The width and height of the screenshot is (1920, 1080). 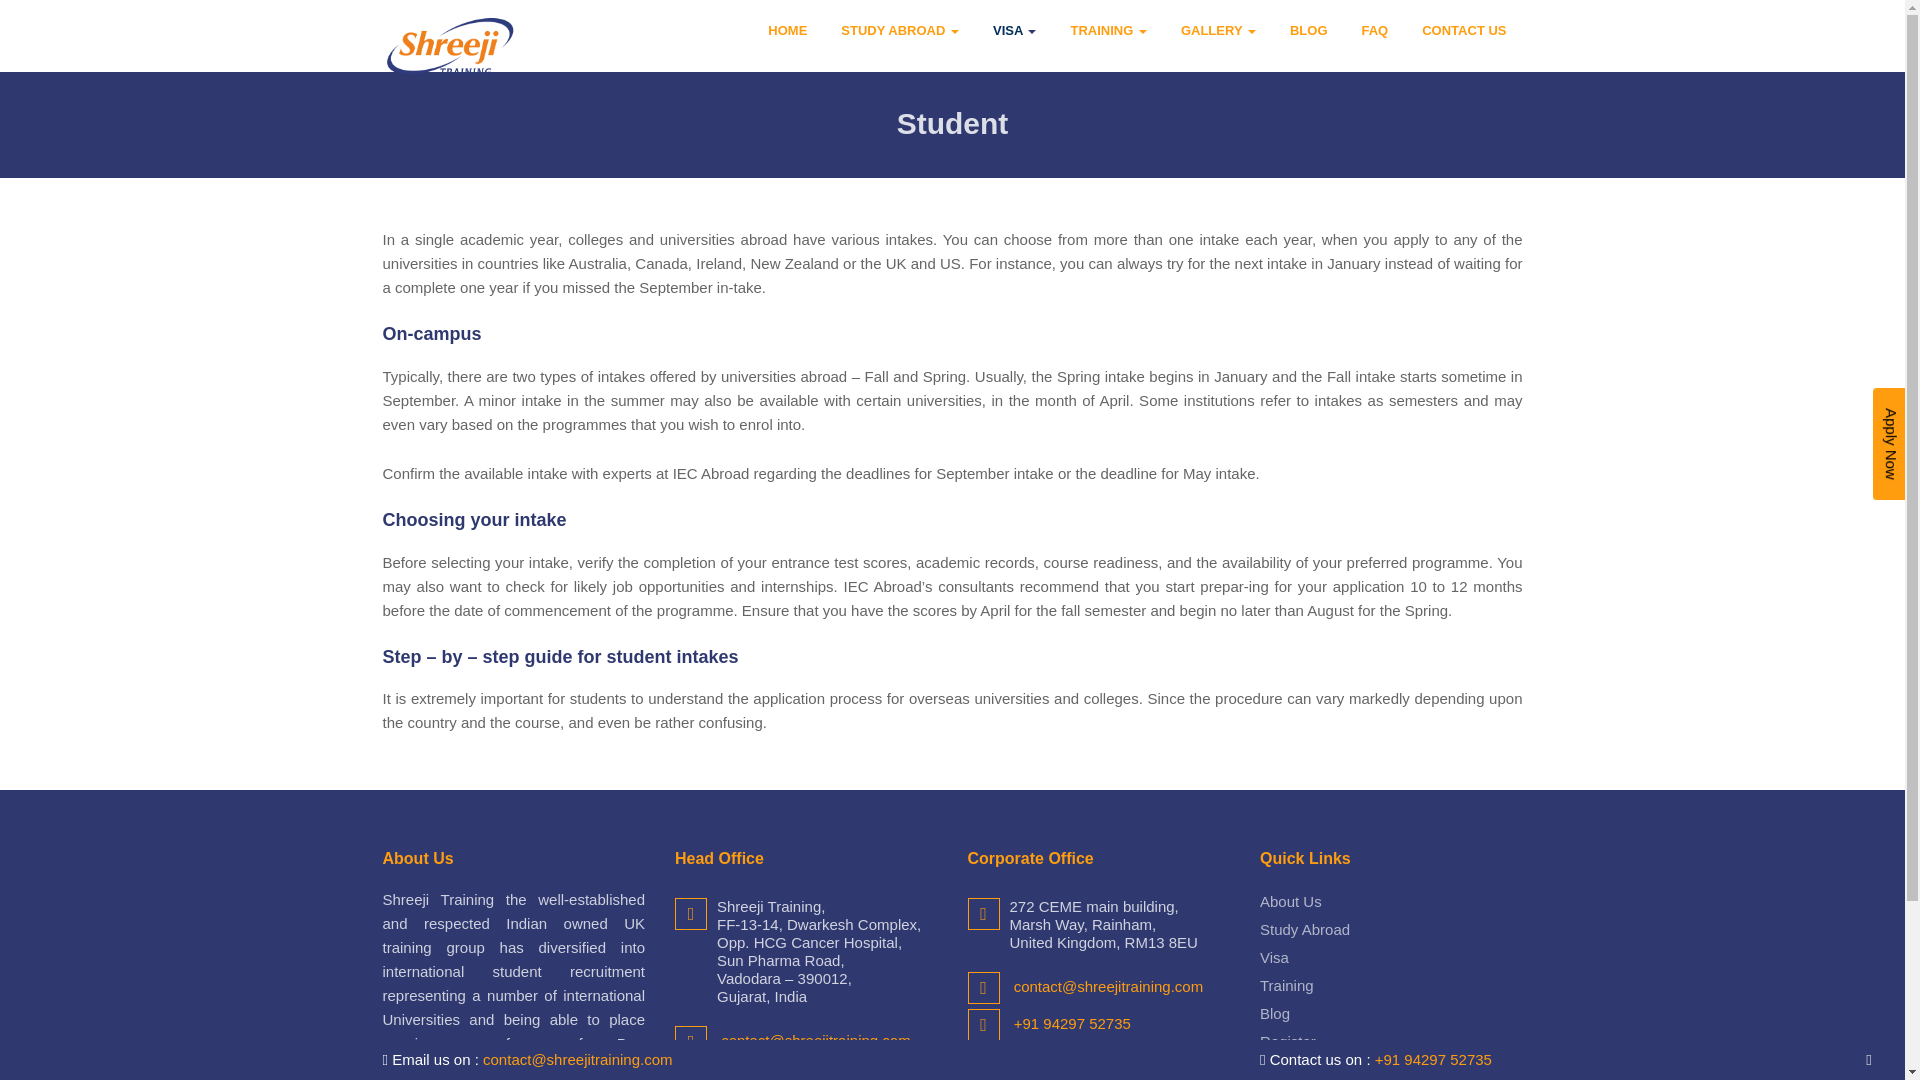 What do you see at coordinates (1290, 902) in the screenshot?
I see `About Us` at bounding box center [1290, 902].